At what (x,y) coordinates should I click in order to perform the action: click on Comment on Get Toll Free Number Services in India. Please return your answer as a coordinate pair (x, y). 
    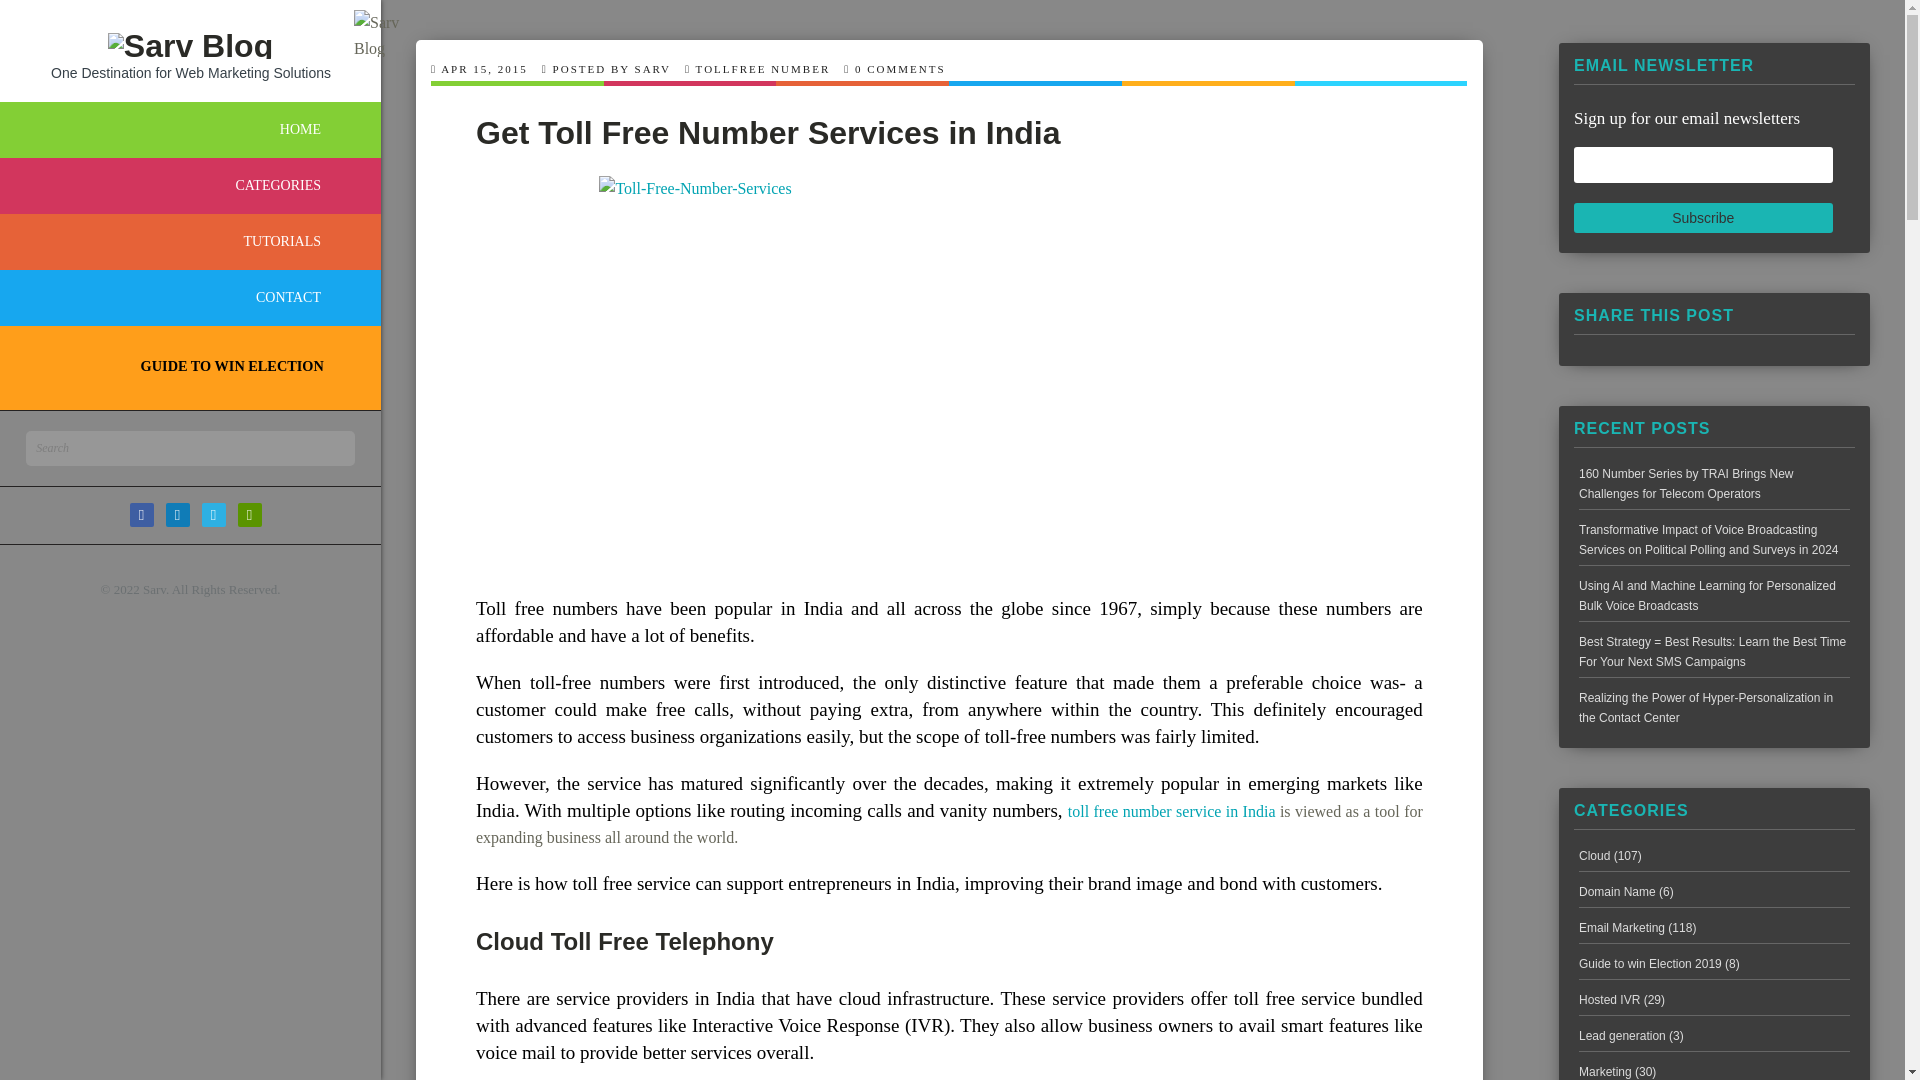
    Looking at the image, I should click on (900, 68).